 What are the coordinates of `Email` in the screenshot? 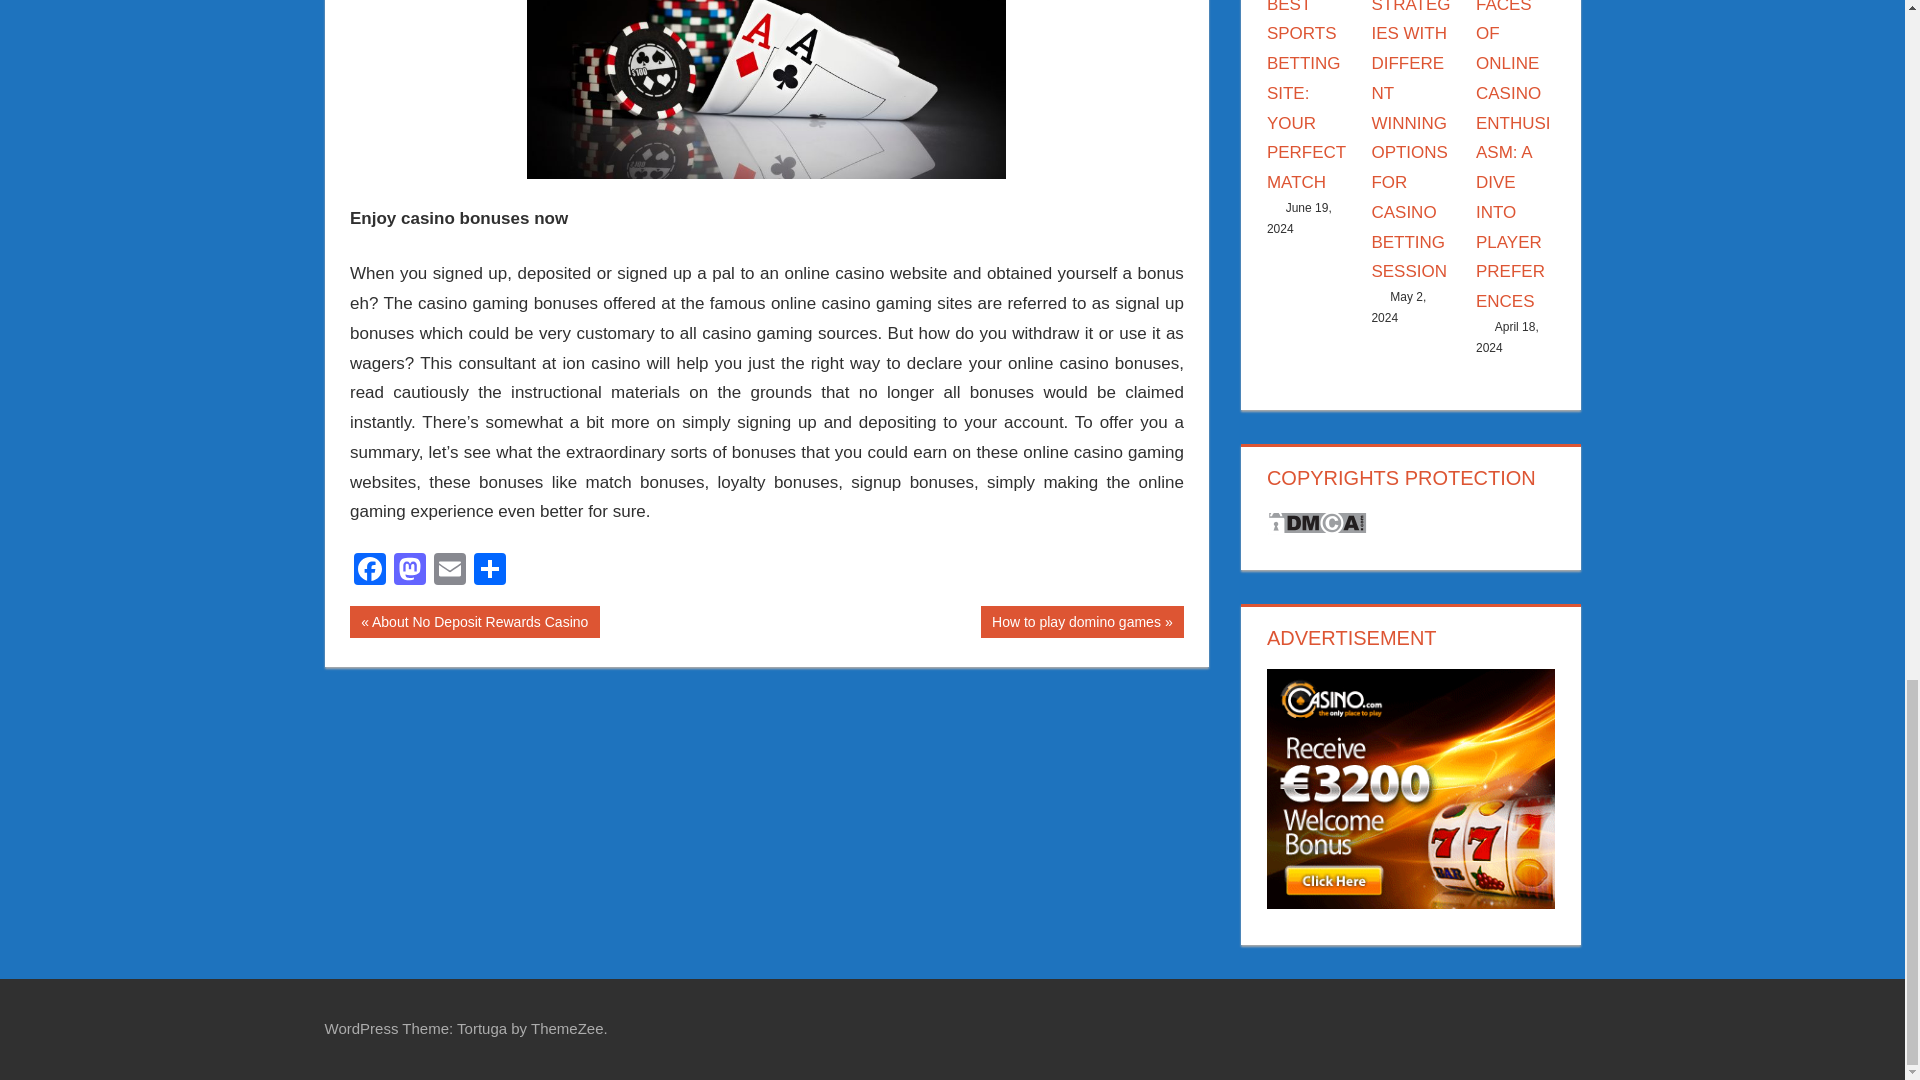 It's located at (369, 570).